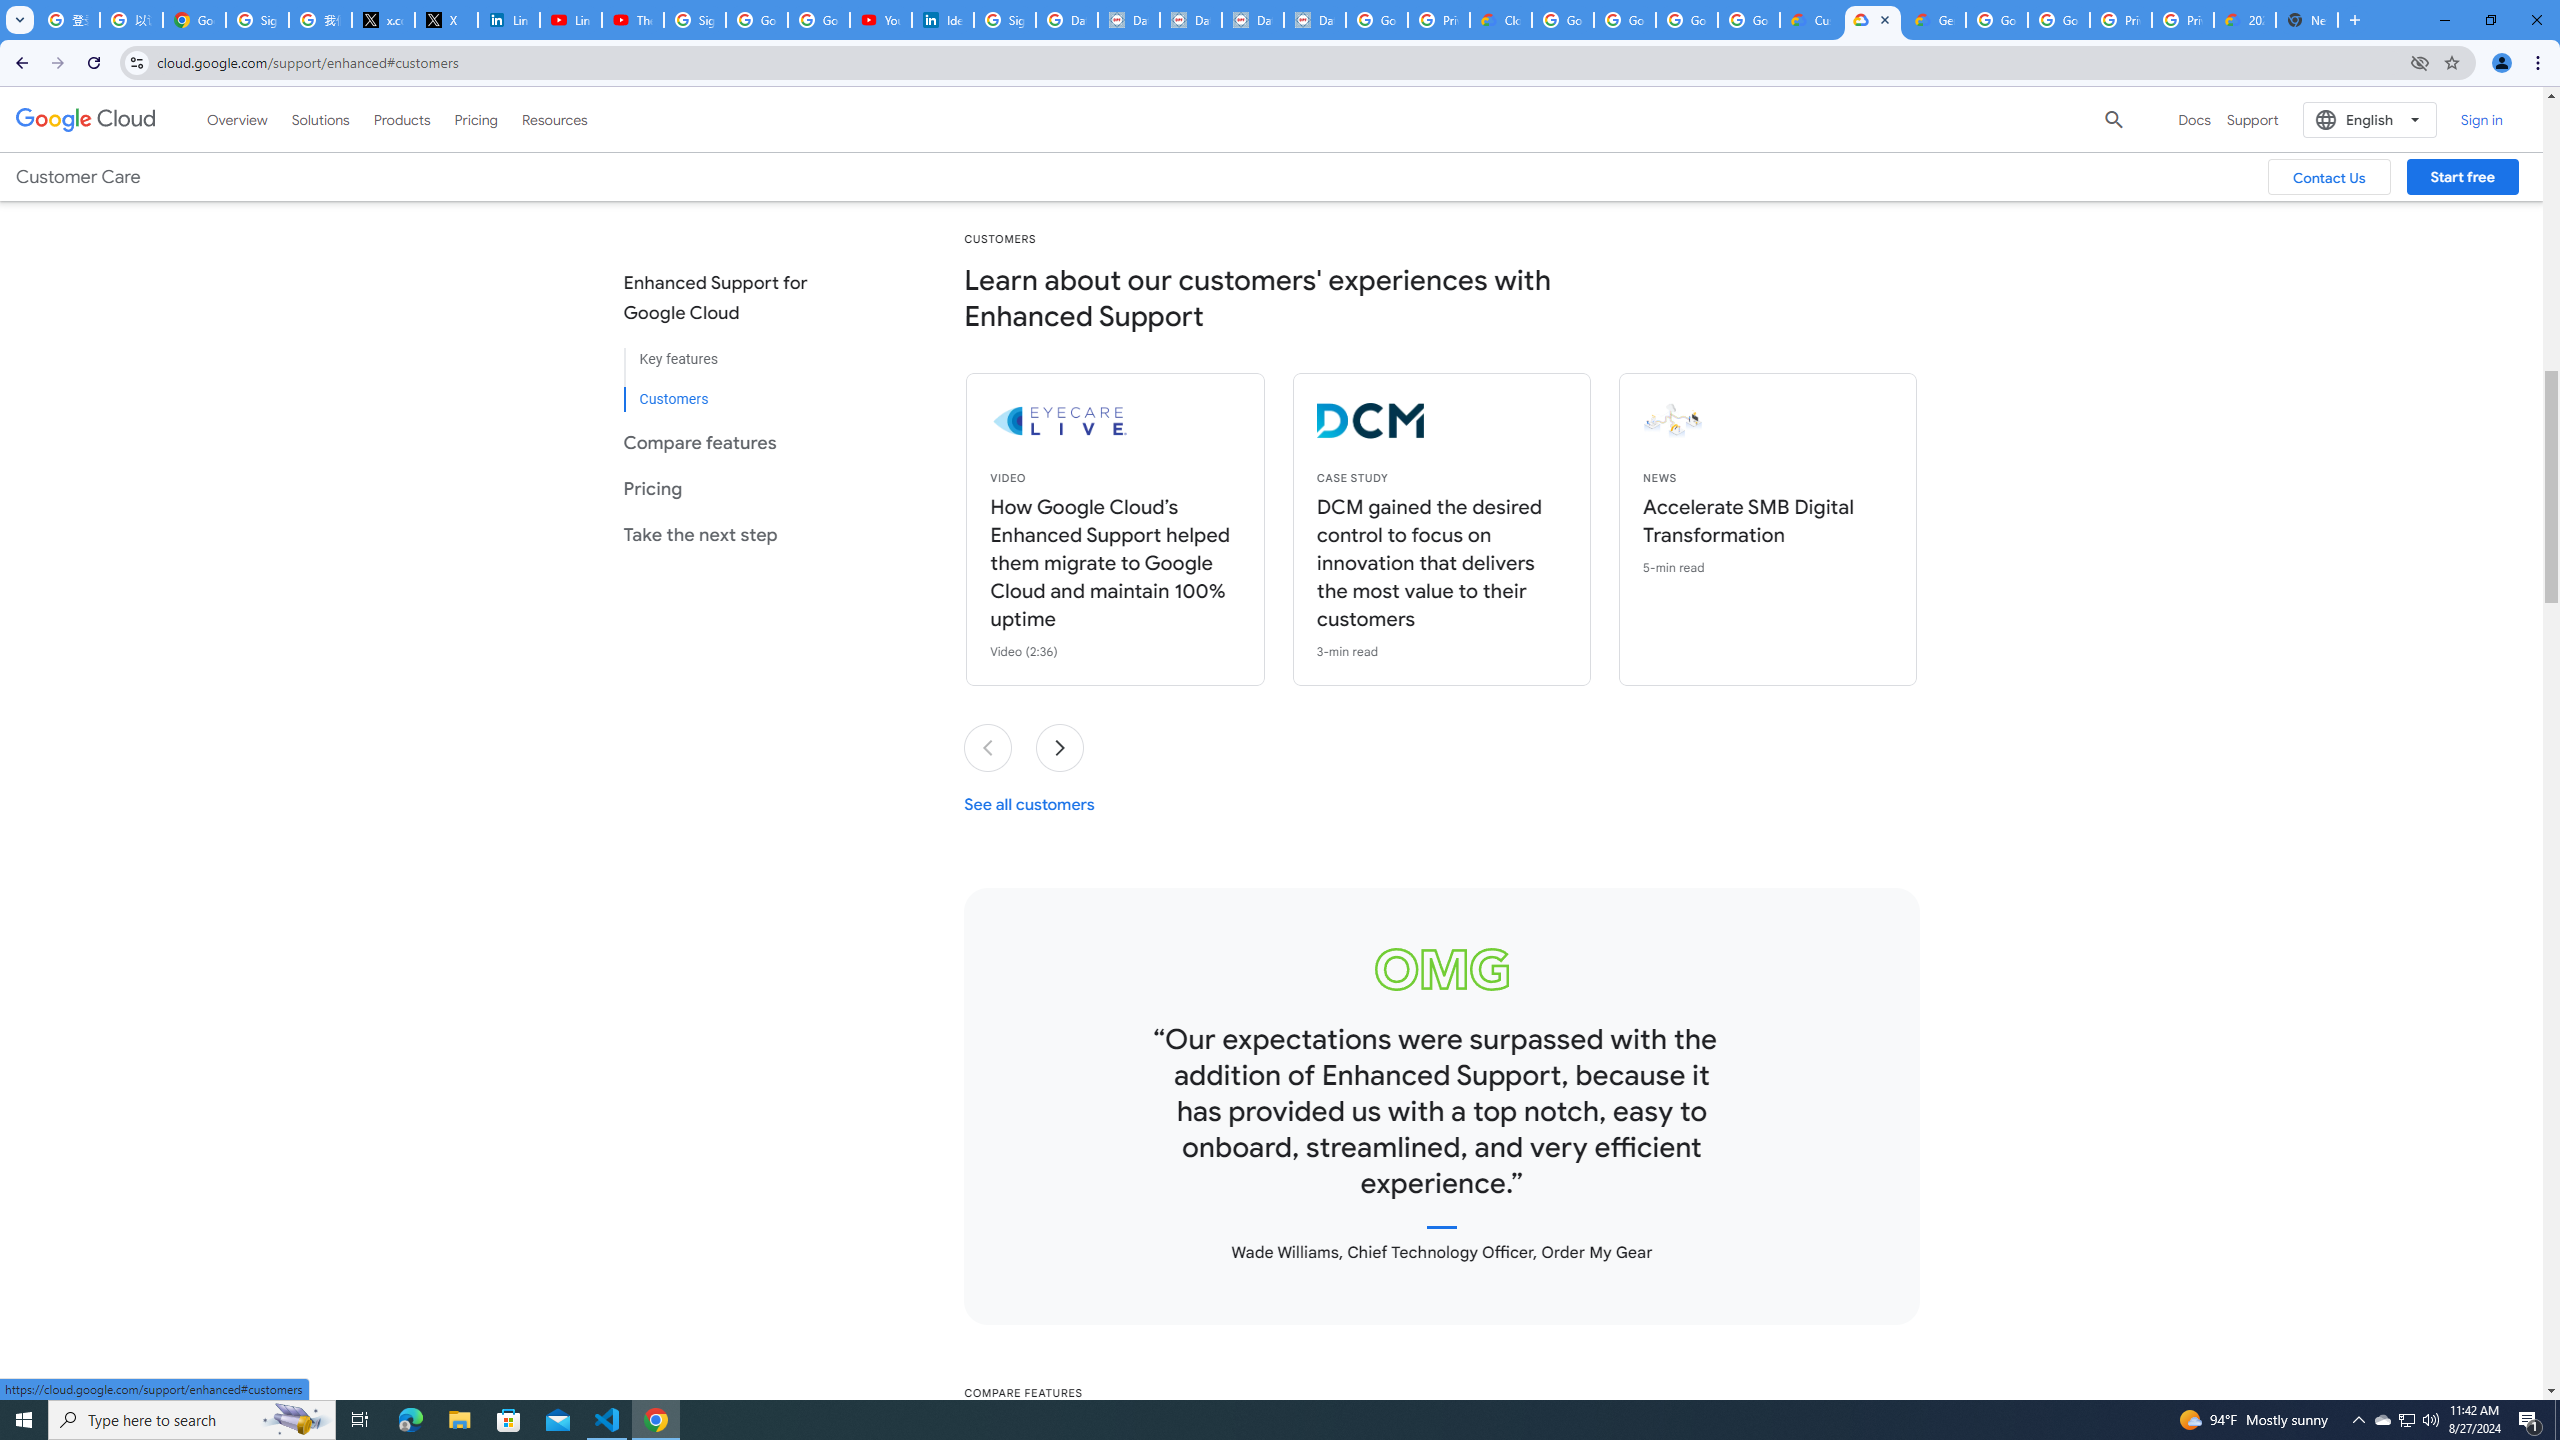  I want to click on Key features, so click(732, 360).